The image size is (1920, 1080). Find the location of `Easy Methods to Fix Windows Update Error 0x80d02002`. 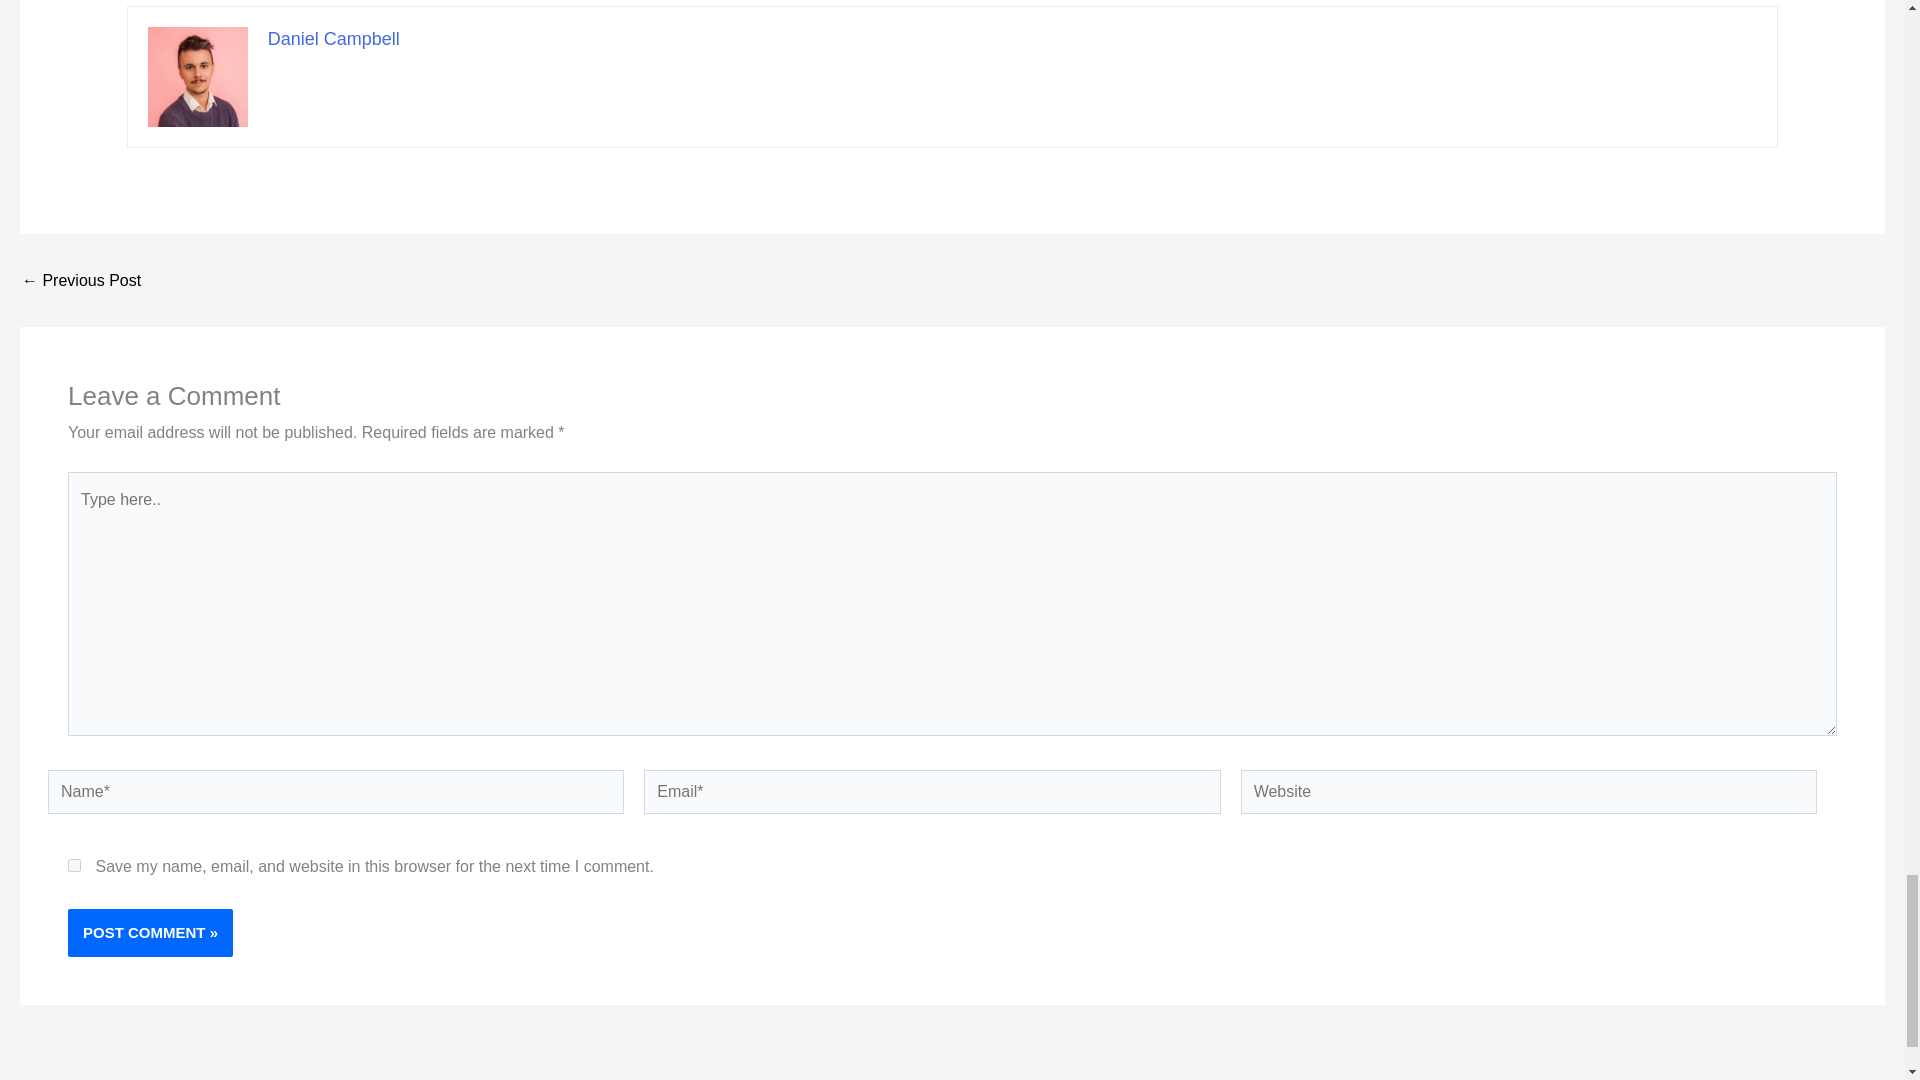

Easy Methods to Fix Windows Update Error 0x80d02002 is located at coordinates (80, 281).